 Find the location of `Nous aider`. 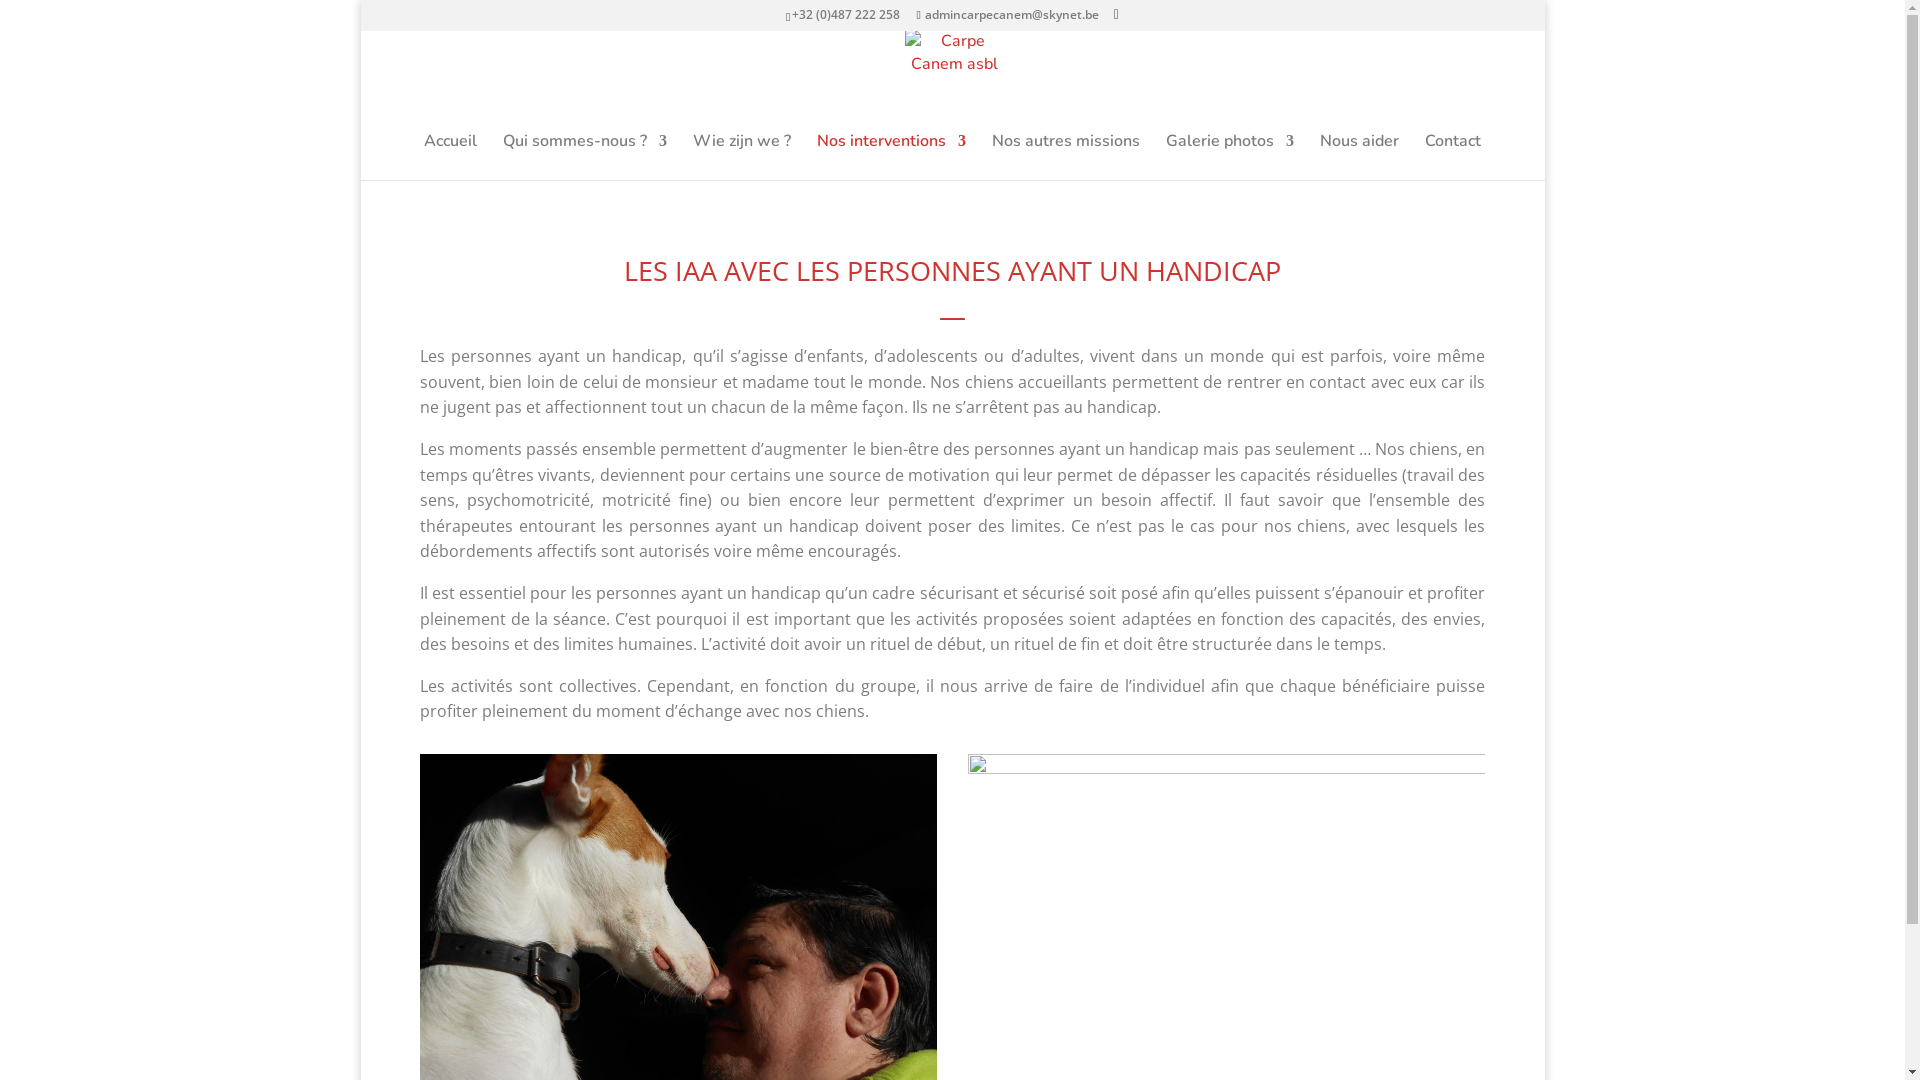

Nous aider is located at coordinates (1360, 157).